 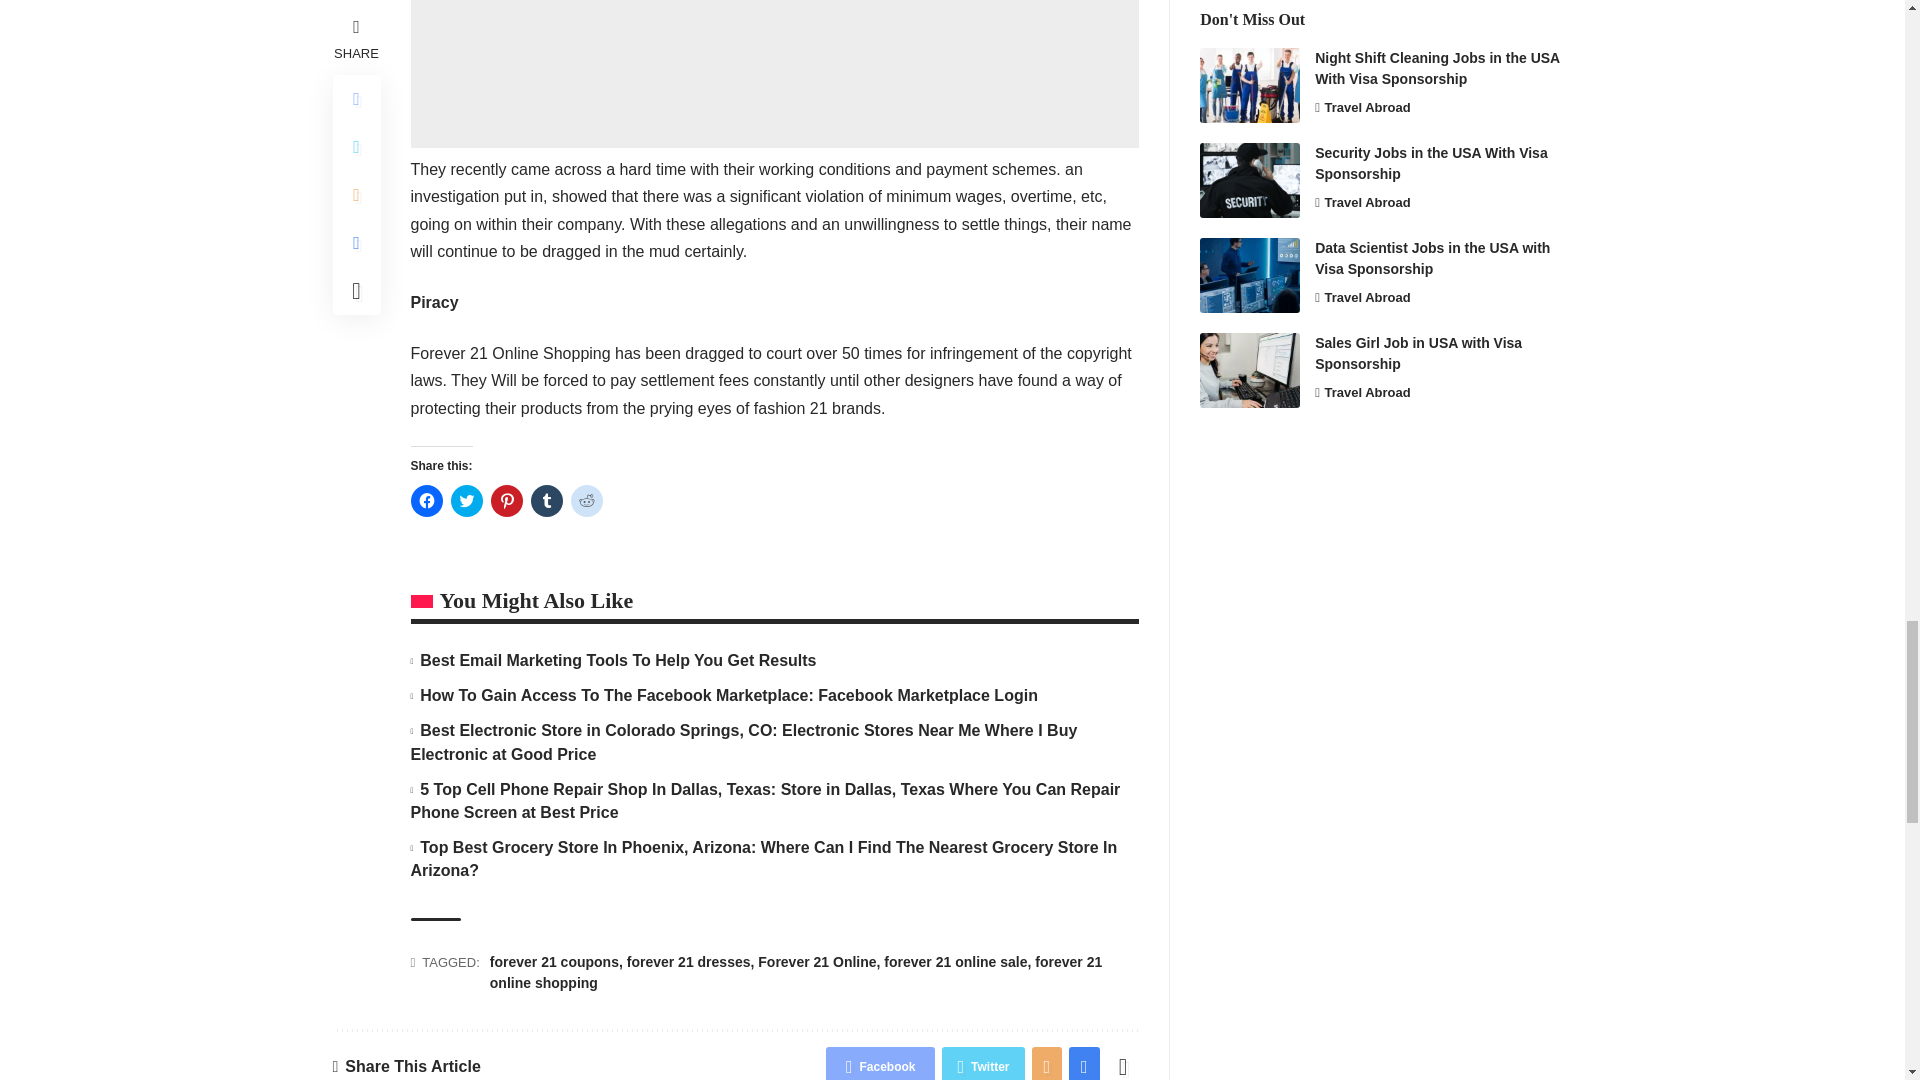 I want to click on Click to share on Pinterest, so click(x=506, y=500).